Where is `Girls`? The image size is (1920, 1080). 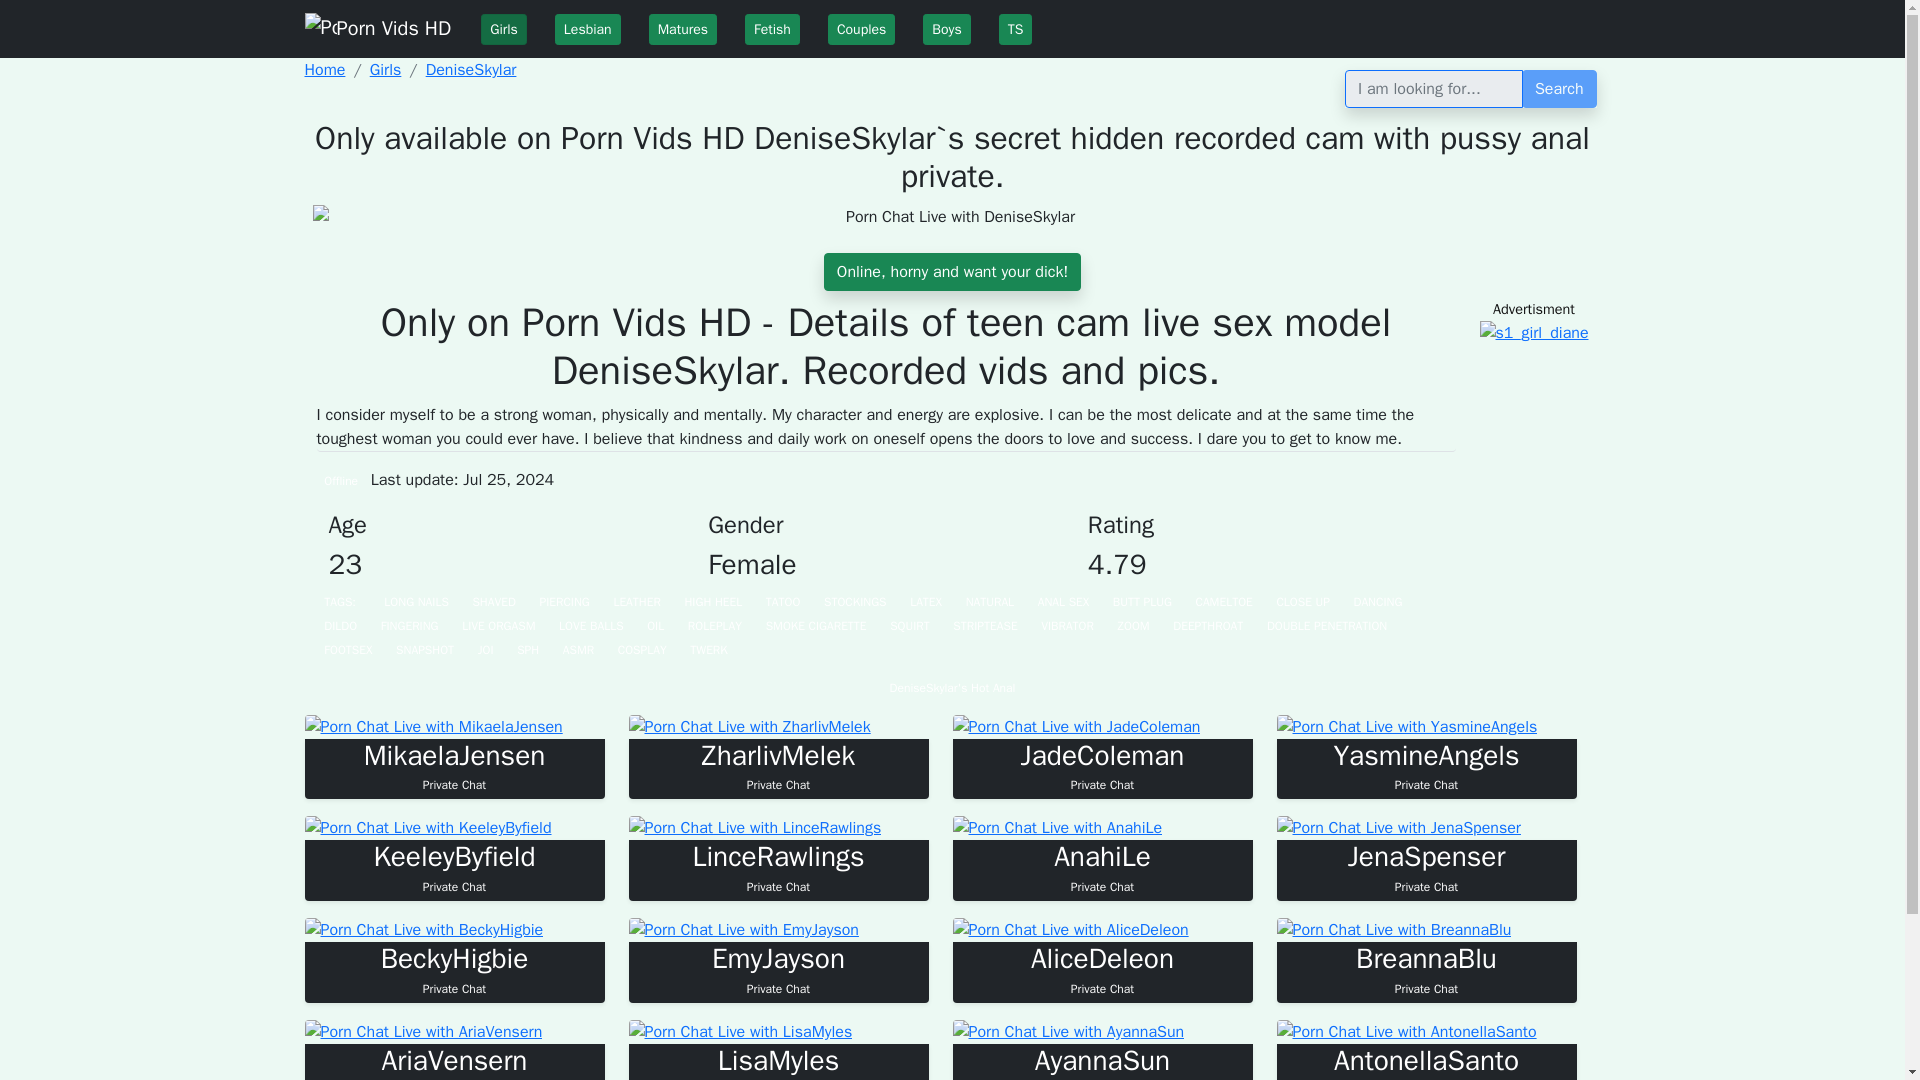 Girls is located at coordinates (454, 969).